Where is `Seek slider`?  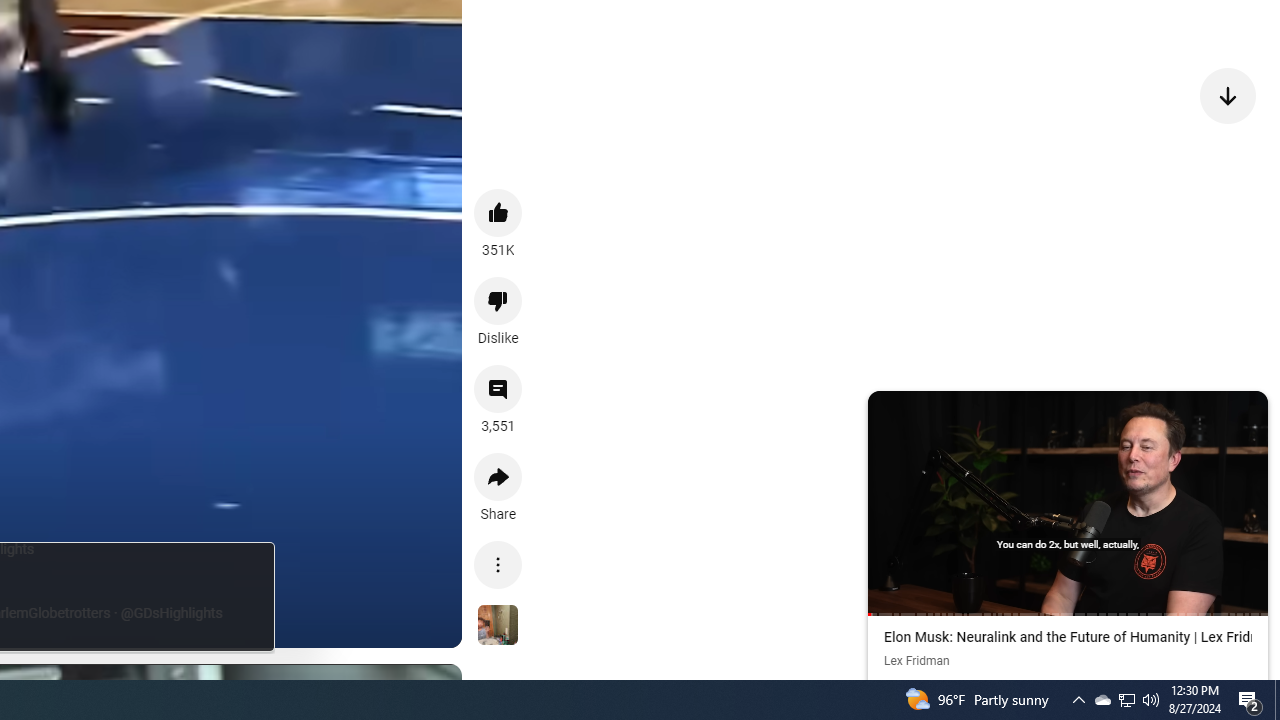 Seek slider is located at coordinates (1068, 614).